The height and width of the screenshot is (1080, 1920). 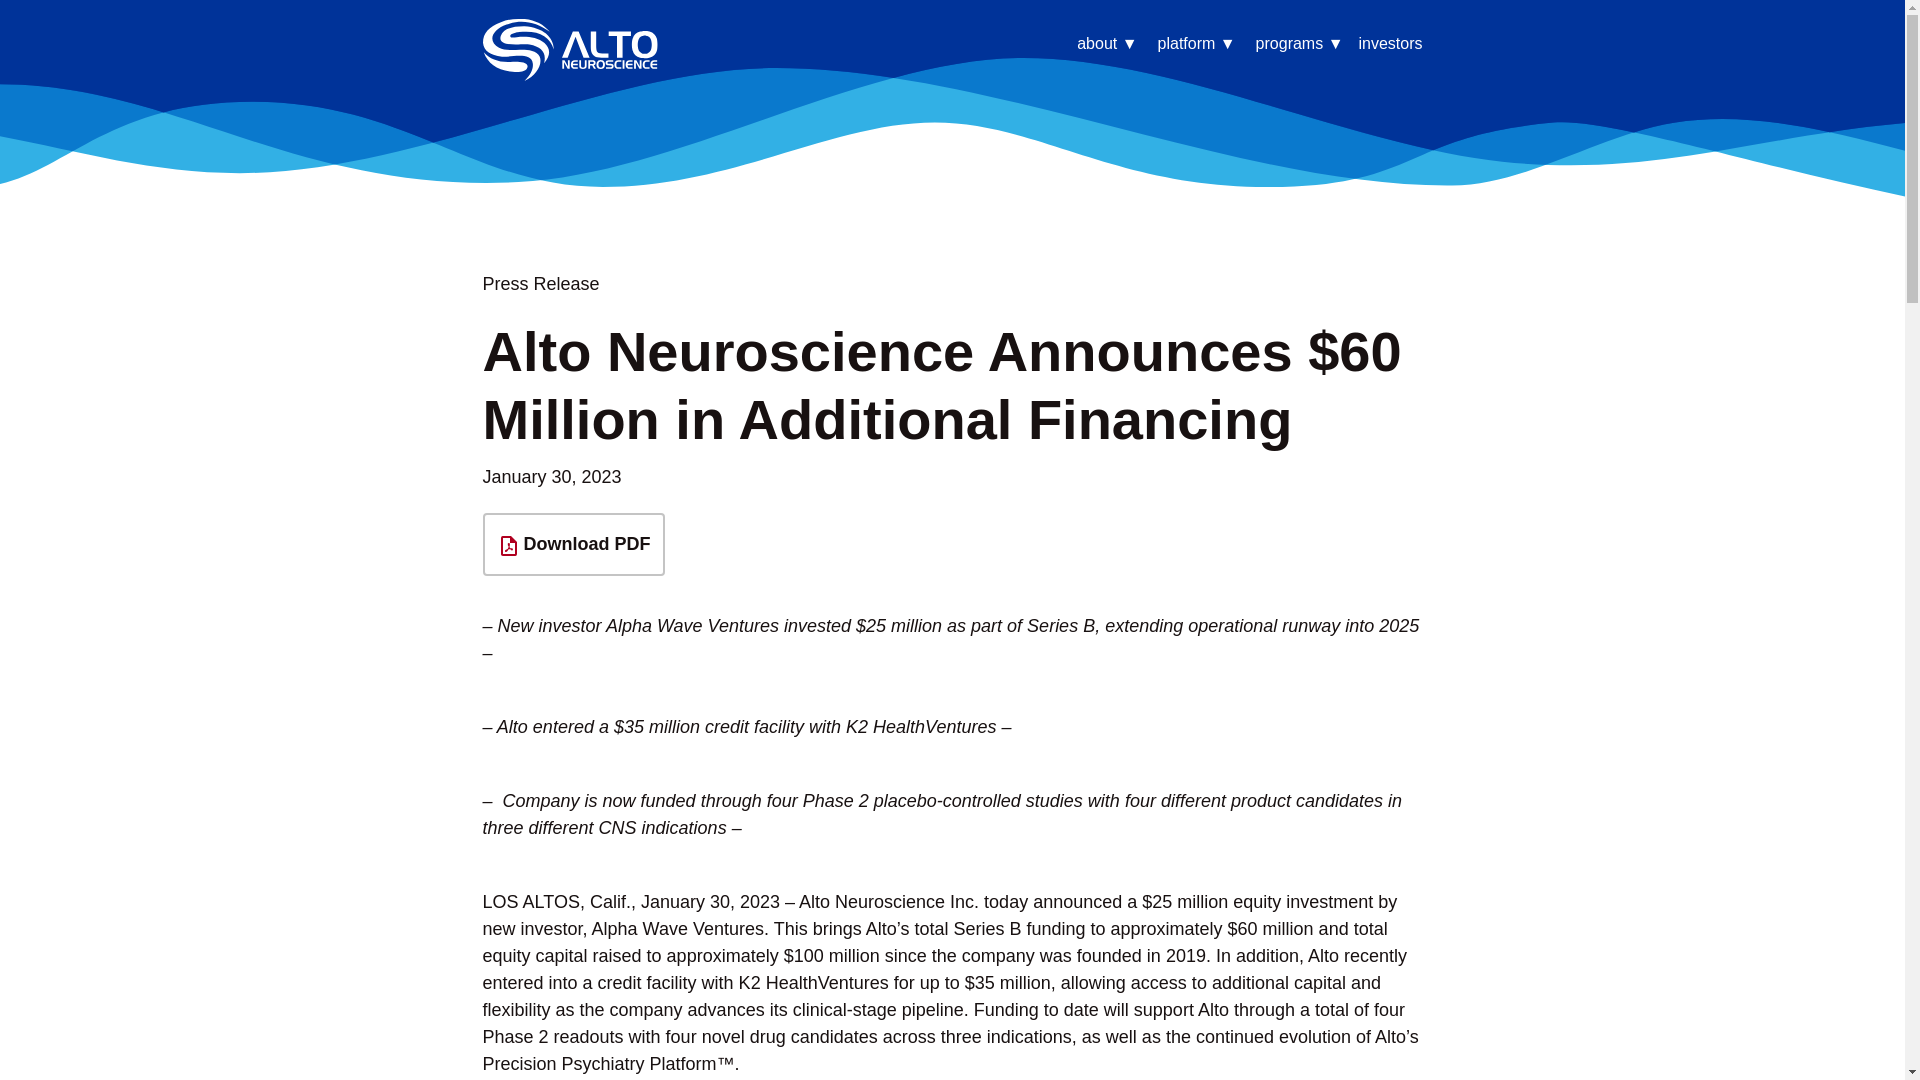 What do you see at coordinates (1390, 47) in the screenshot?
I see `investors` at bounding box center [1390, 47].